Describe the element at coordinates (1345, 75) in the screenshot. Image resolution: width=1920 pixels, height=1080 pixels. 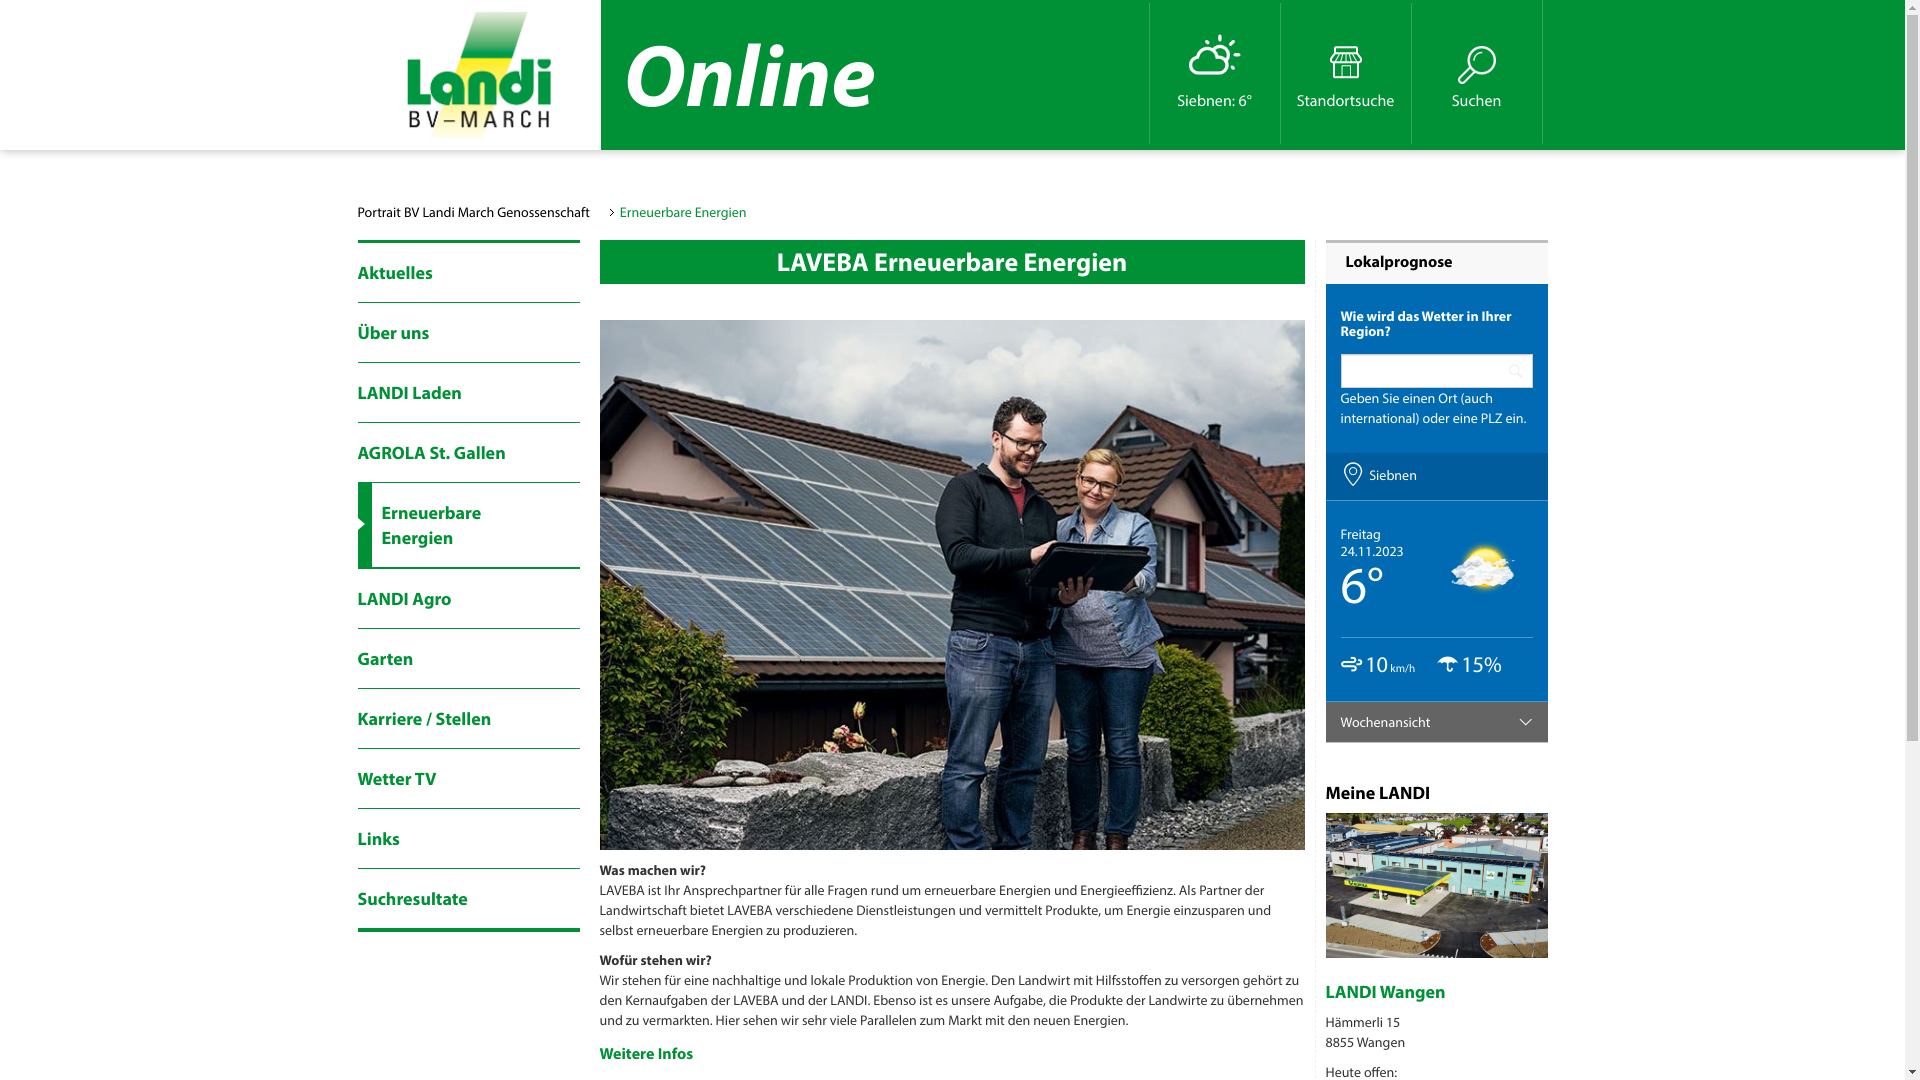
I see `Standortsuche` at that location.